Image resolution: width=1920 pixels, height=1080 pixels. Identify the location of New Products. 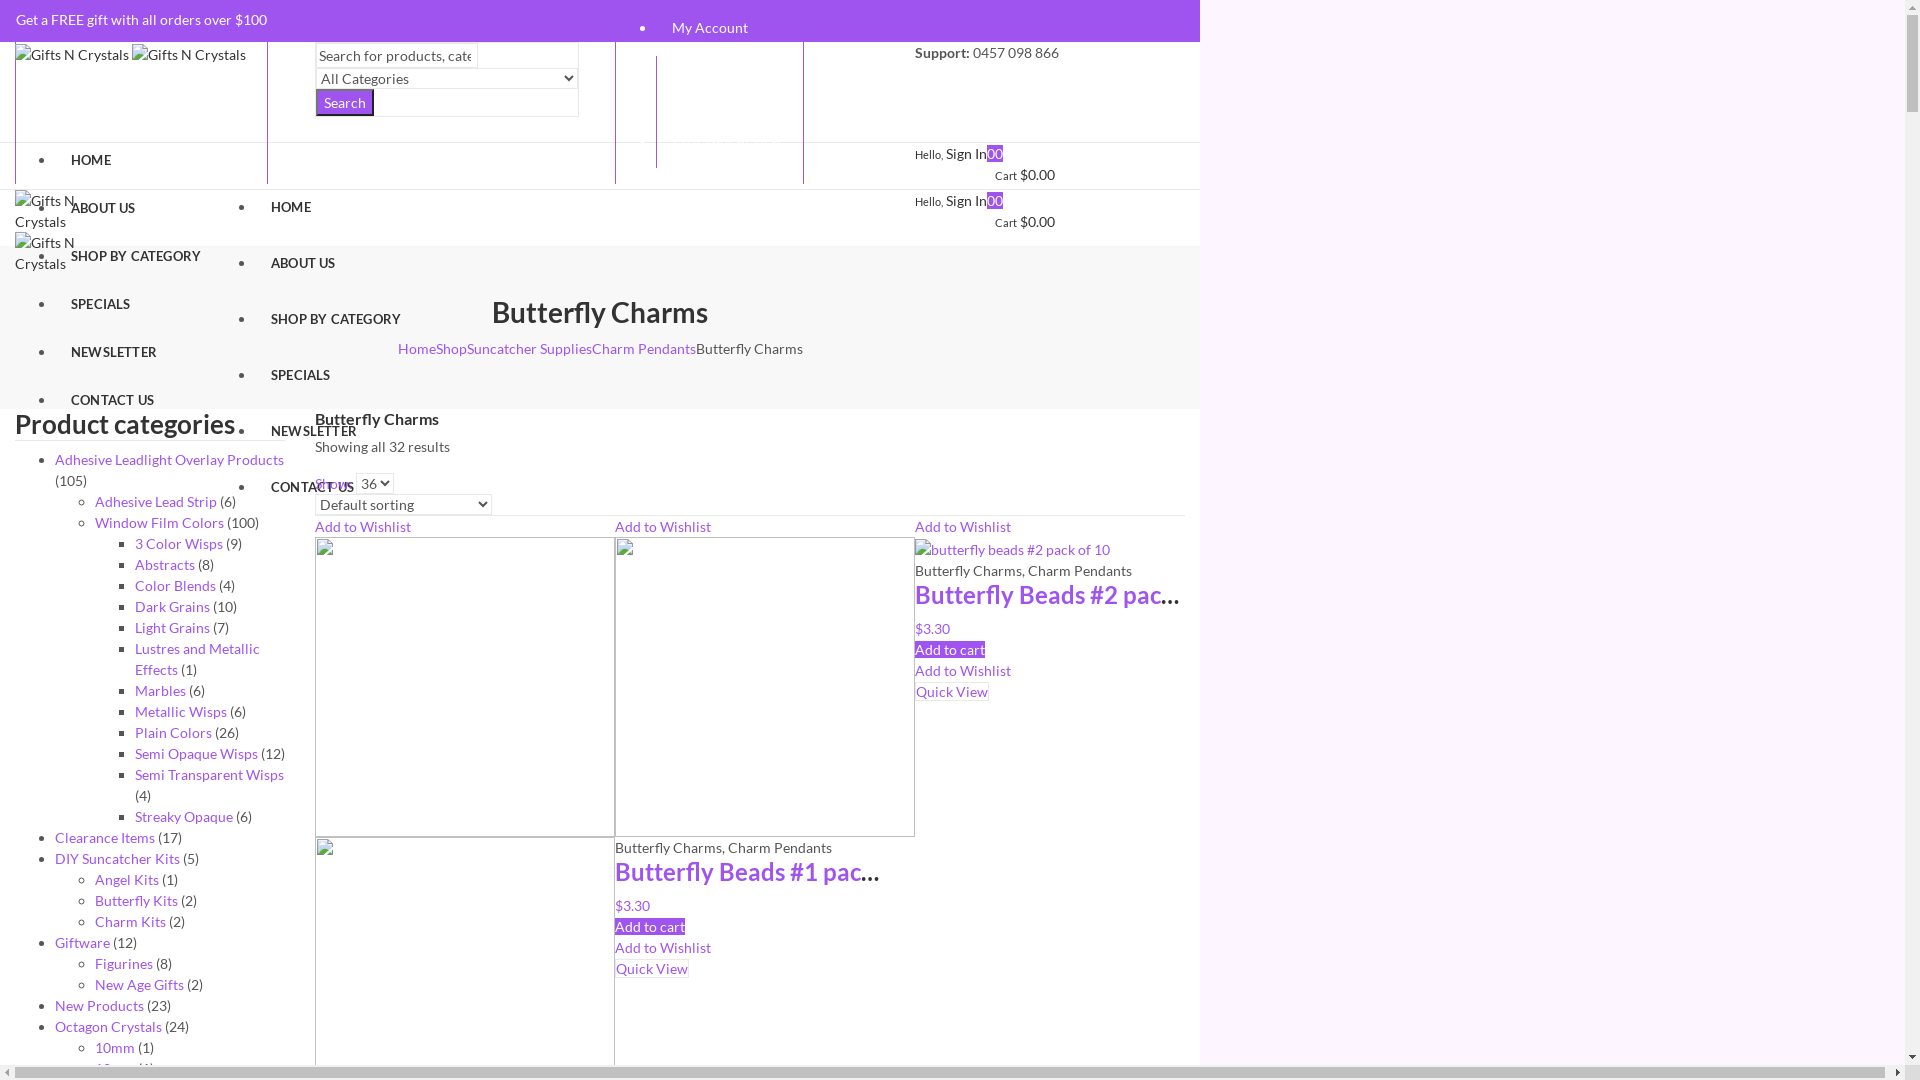
(100, 1006).